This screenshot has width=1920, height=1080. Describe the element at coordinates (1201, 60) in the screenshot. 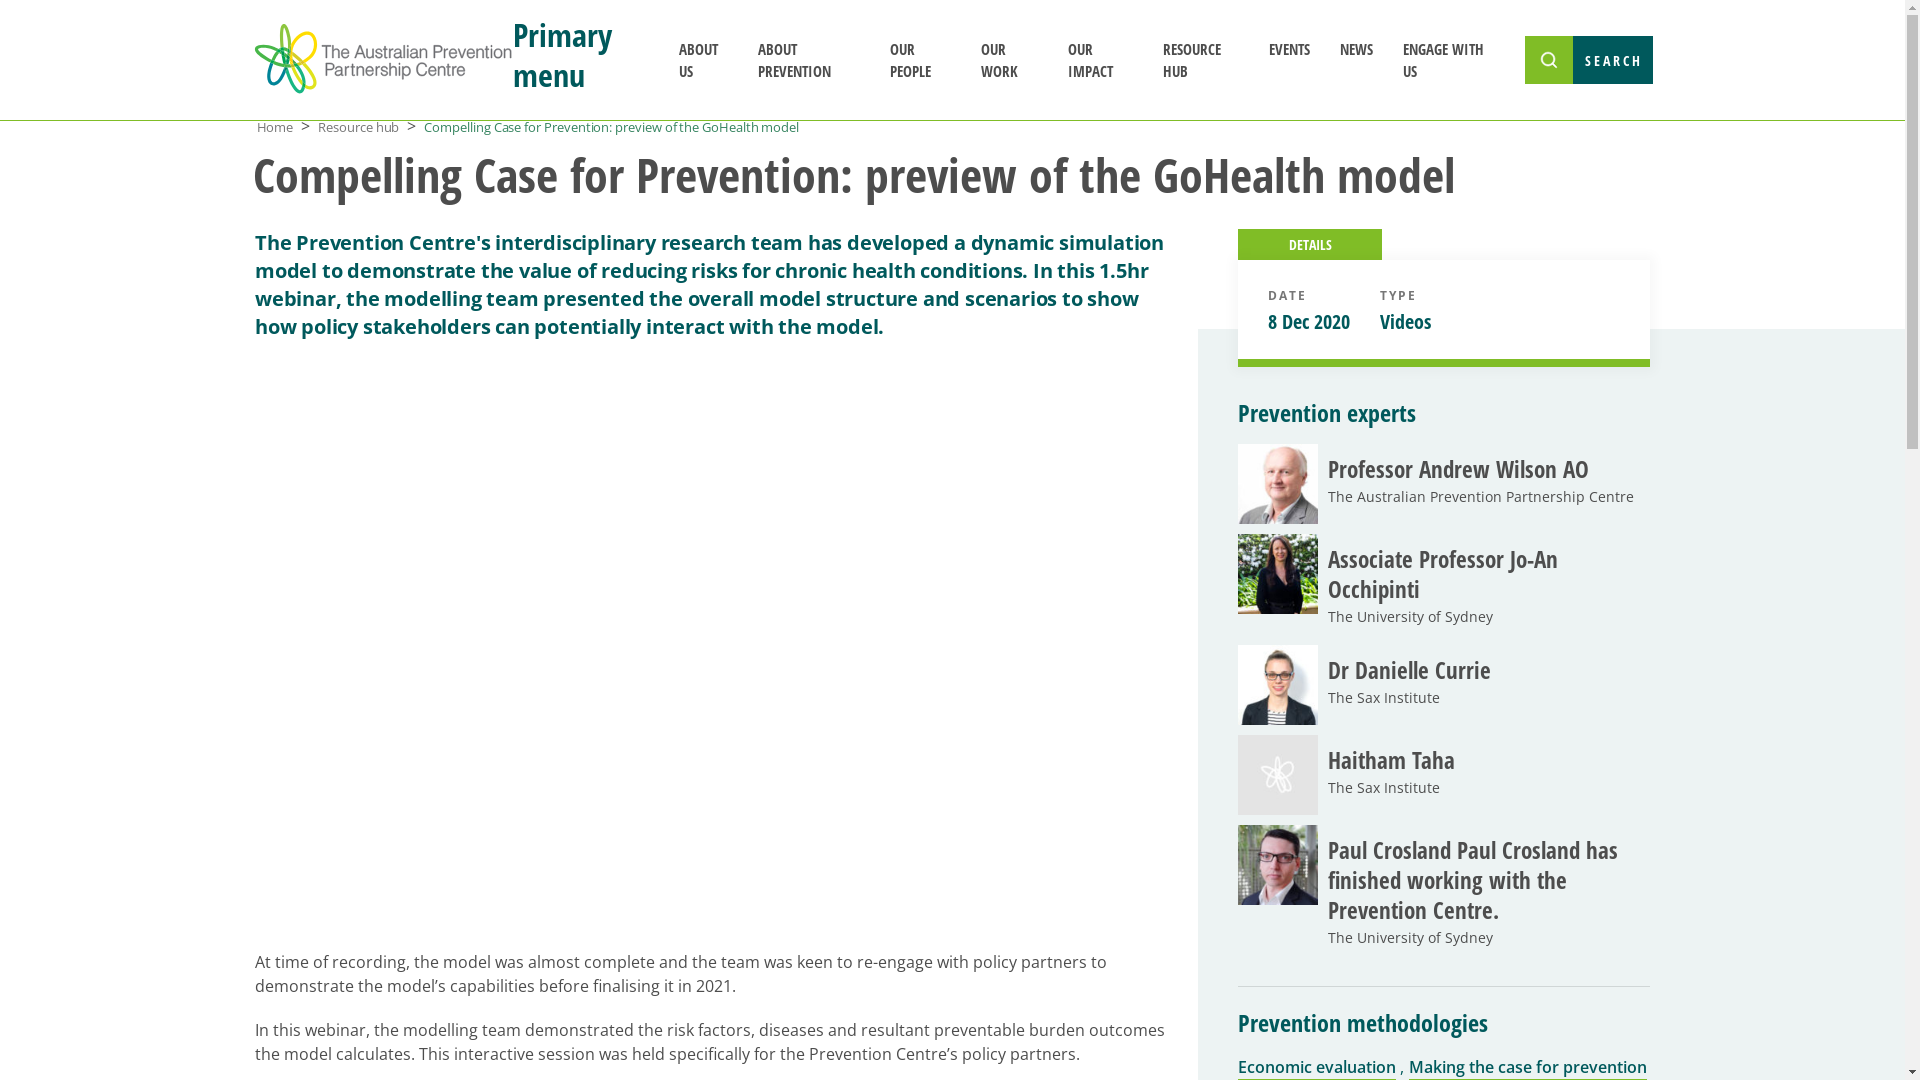

I see `RESOURCE HUB` at that location.